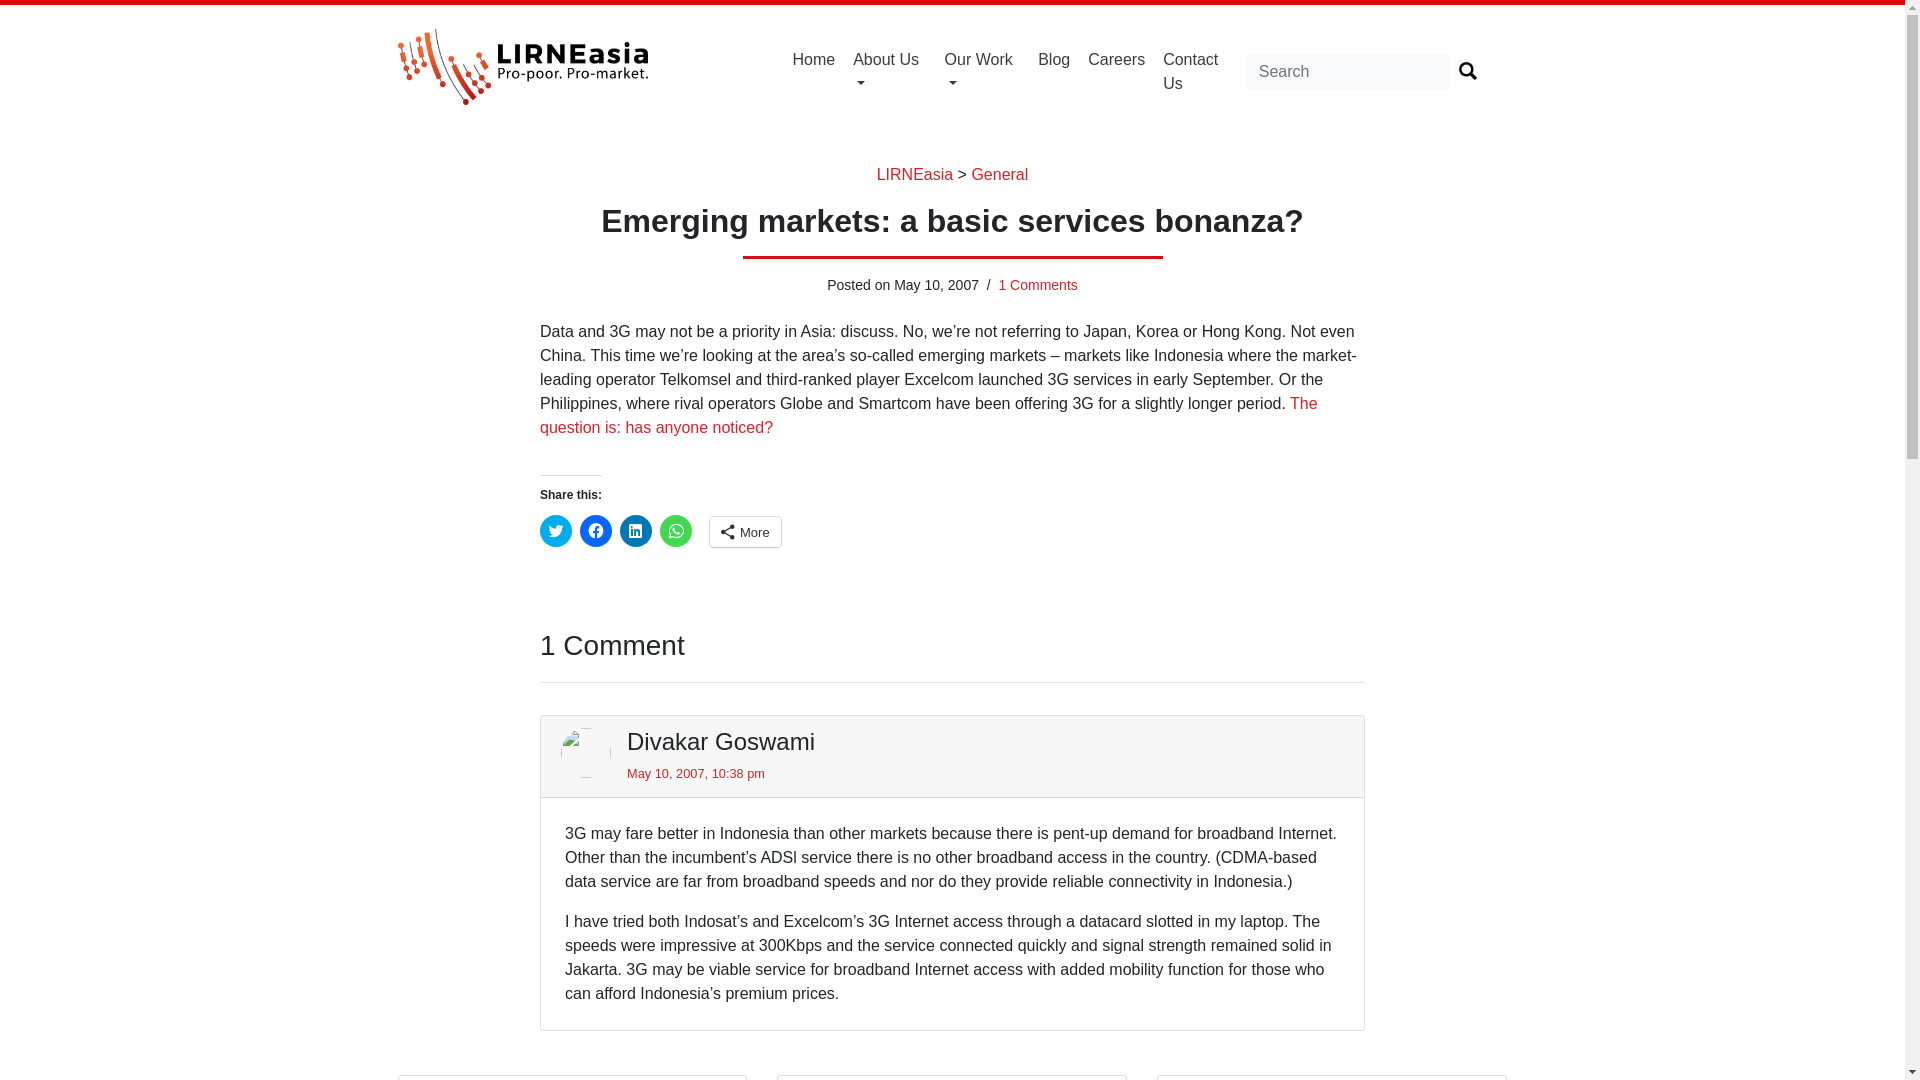 The image size is (1920, 1080). What do you see at coordinates (890, 71) in the screenshot?
I see `About us` at bounding box center [890, 71].